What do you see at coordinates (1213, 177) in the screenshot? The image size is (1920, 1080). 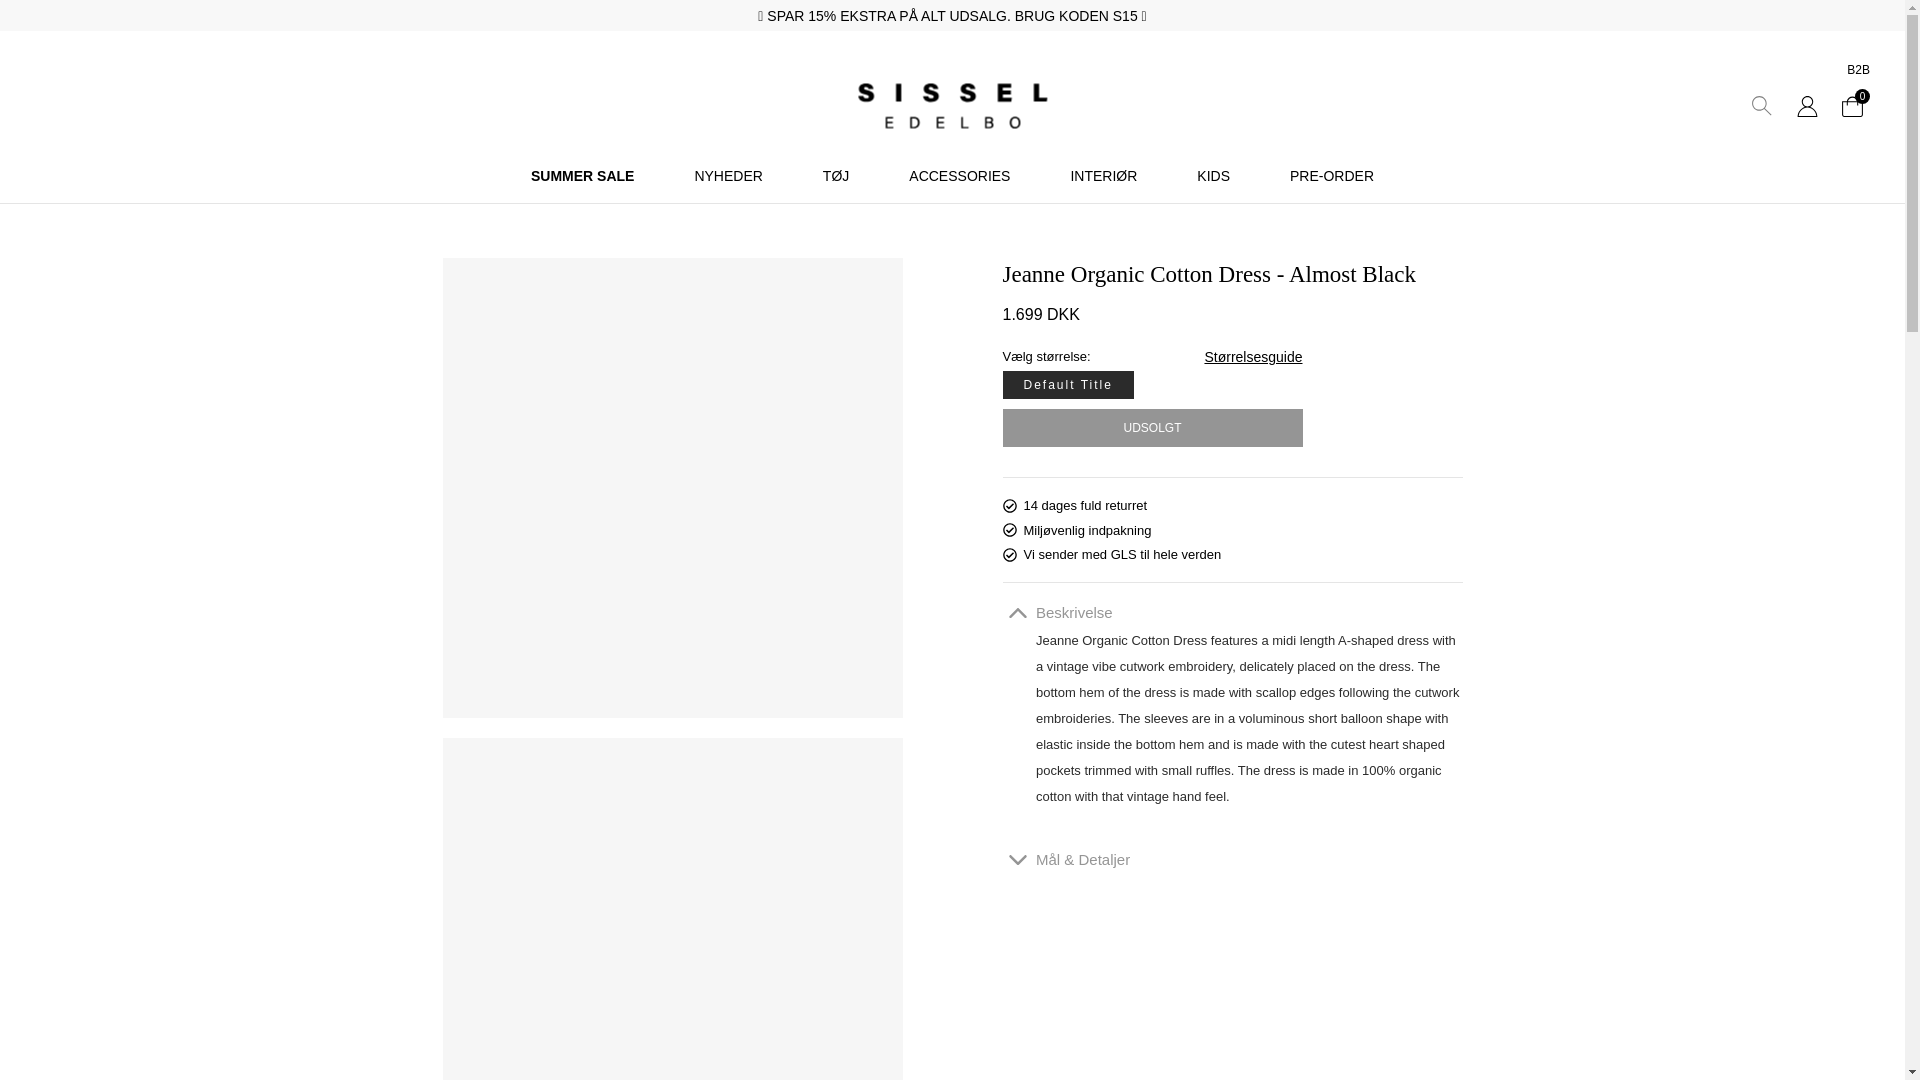 I see `KIDS` at bounding box center [1213, 177].